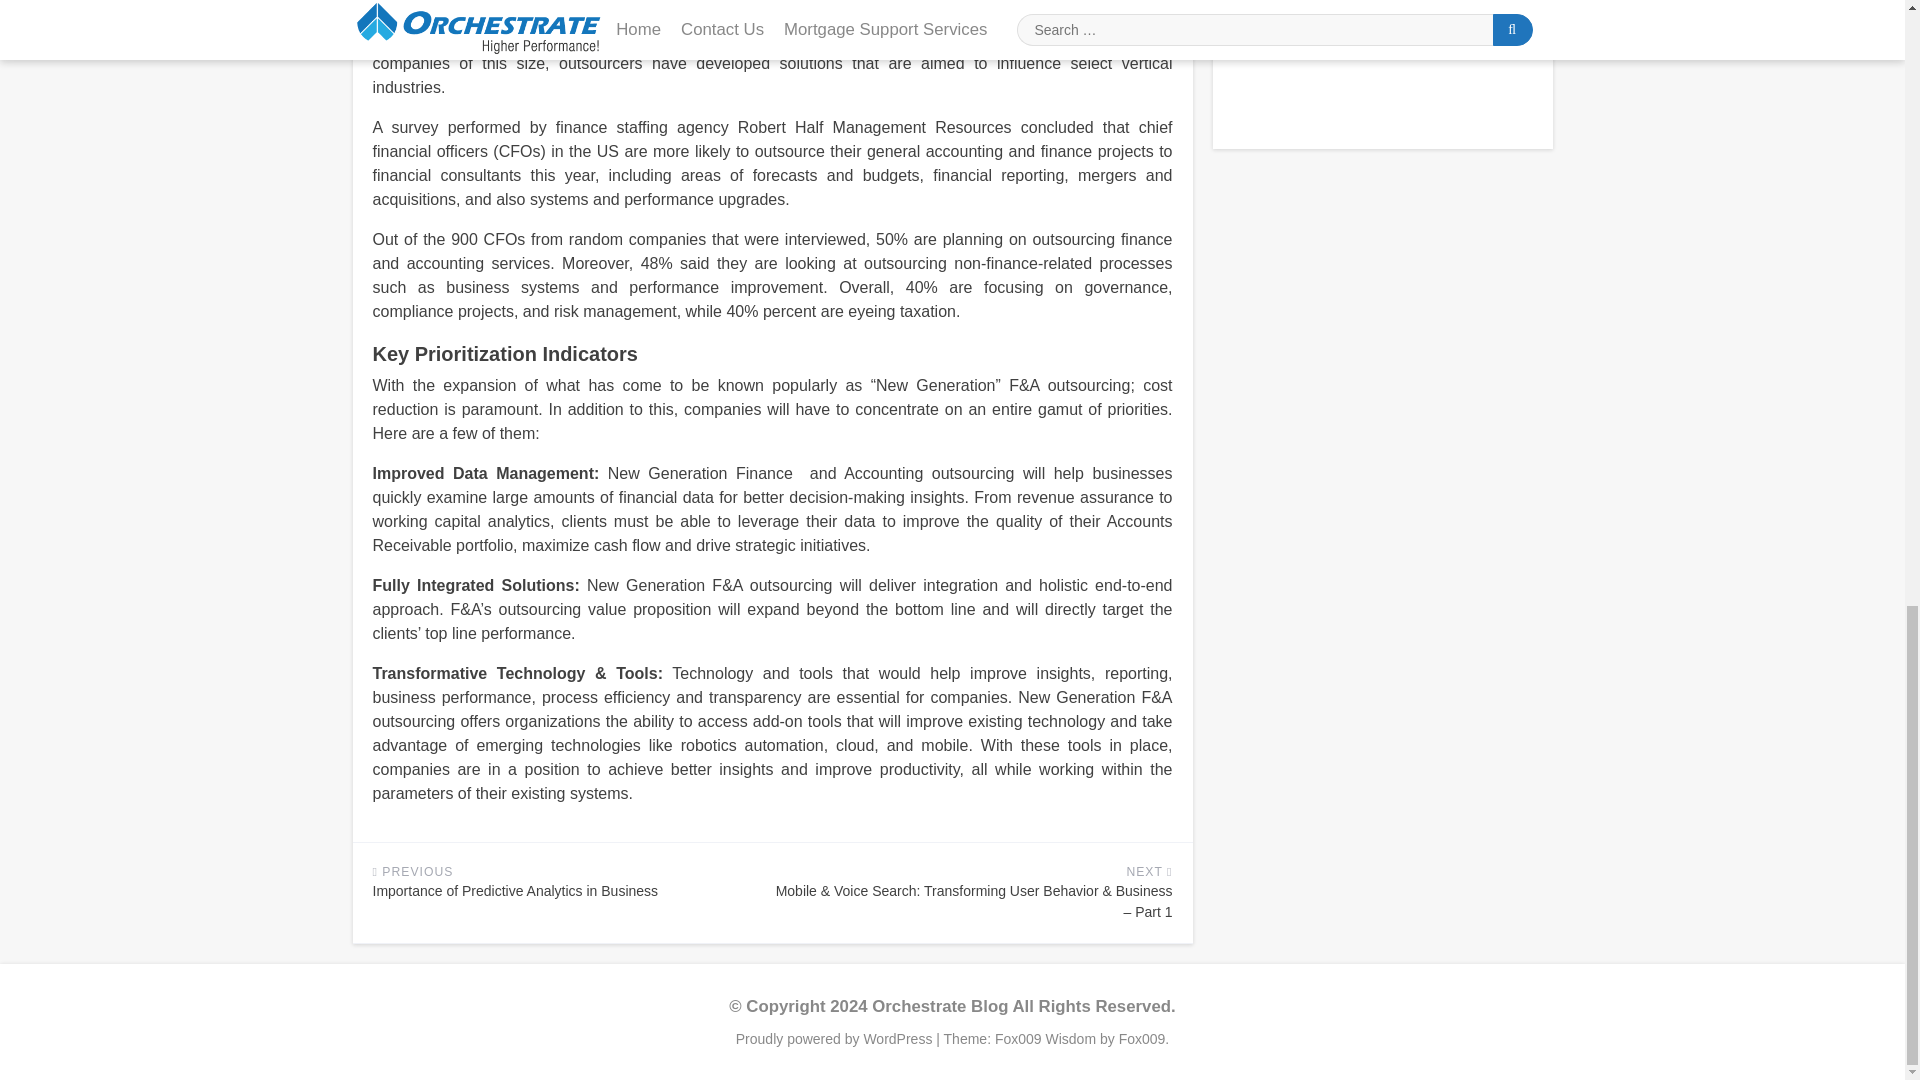 The width and height of the screenshot is (1920, 1080). Describe the element at coordinates (1142, 1038) in the screenshot. I see `Fox009` at that location.